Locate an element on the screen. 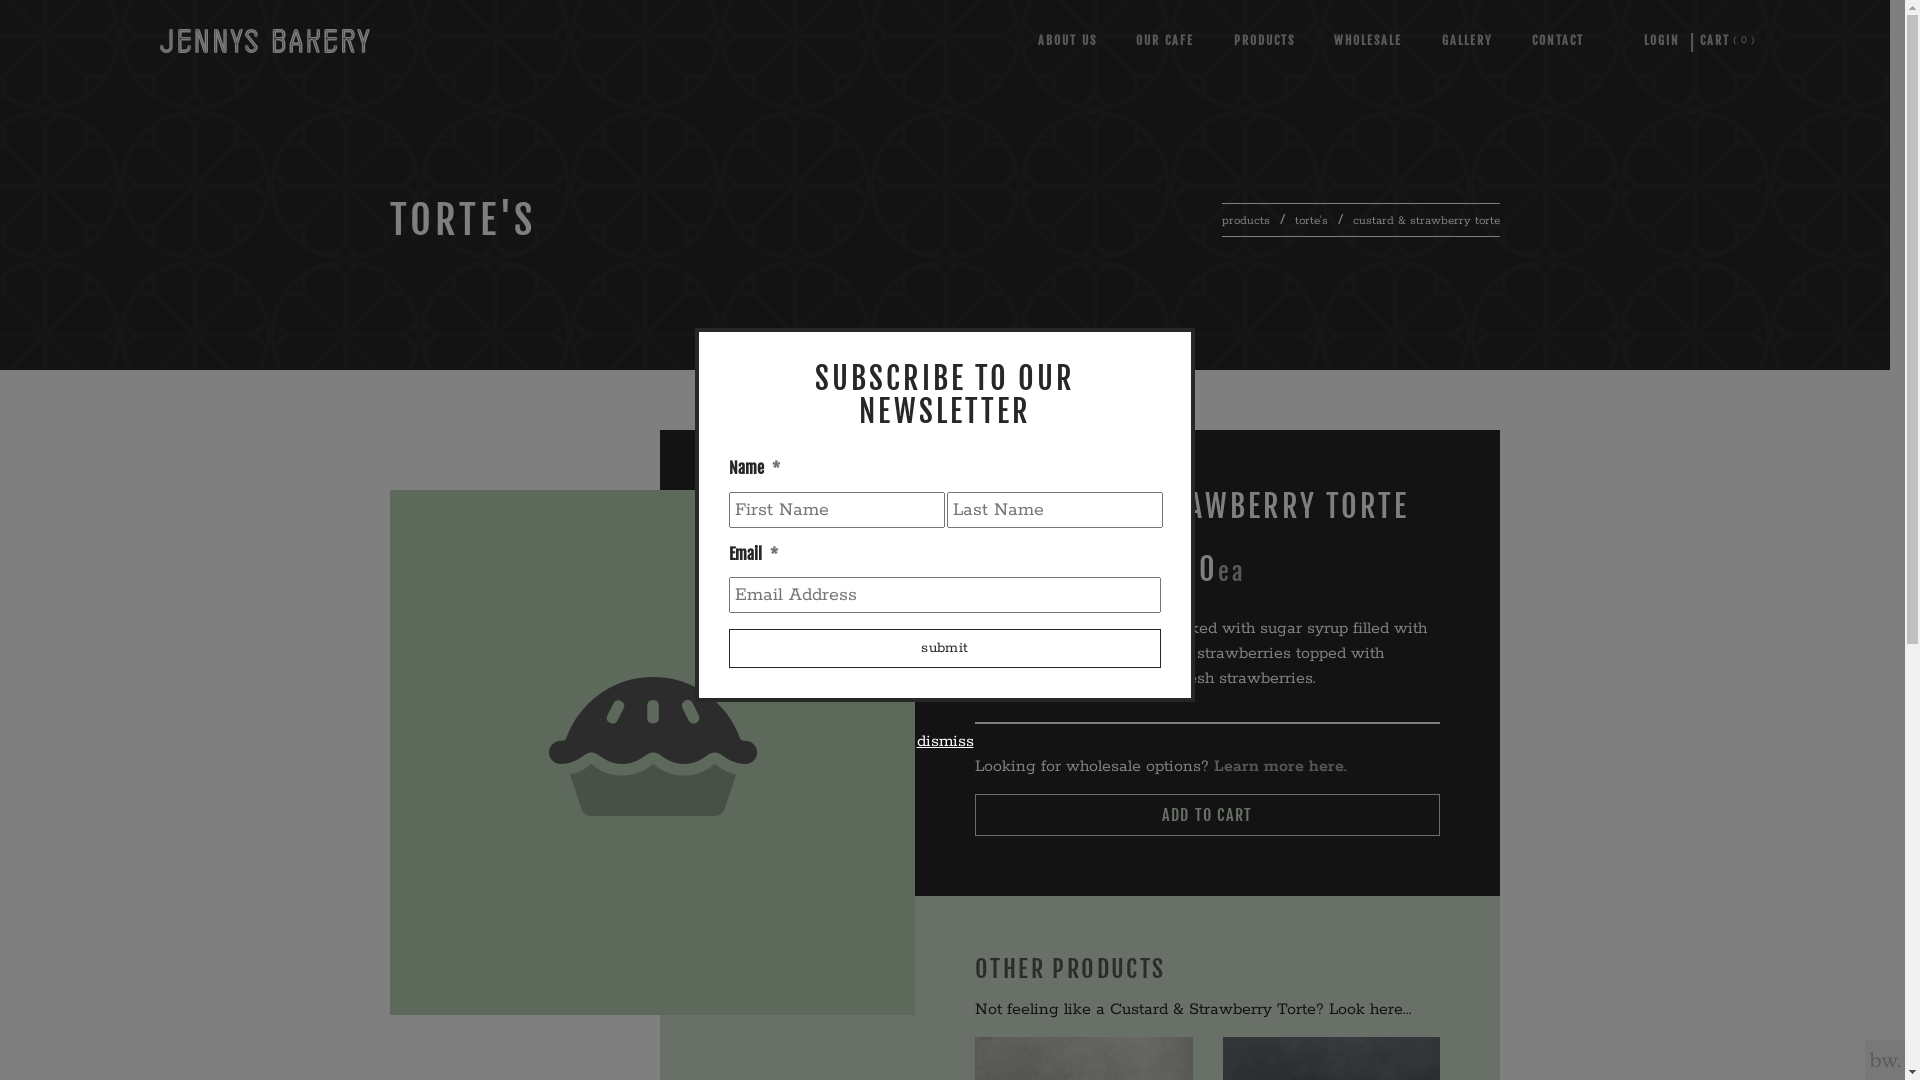 The width and height of the screenshot is (1920, 1080). dismiss is located at coordinates (944, 742).